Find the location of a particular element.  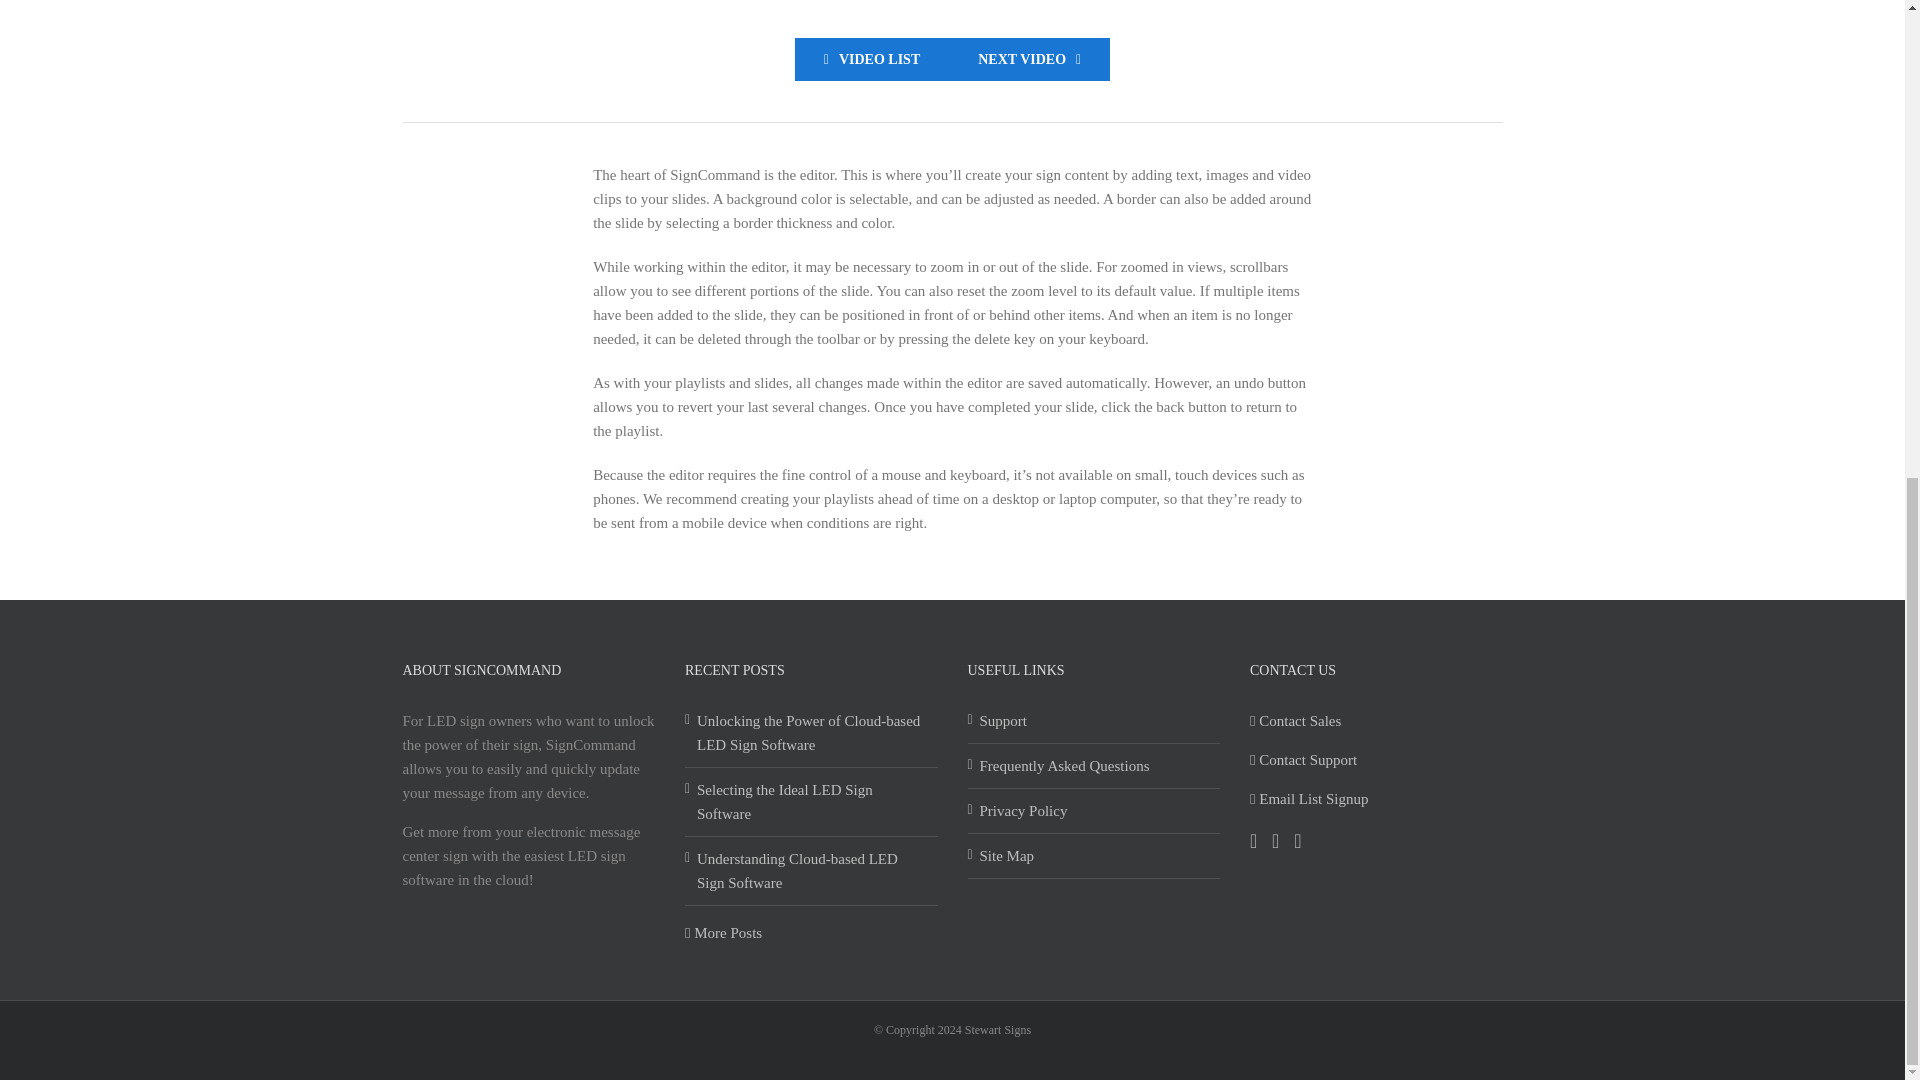

Contact Sales is located at coordinates (1294, 720).